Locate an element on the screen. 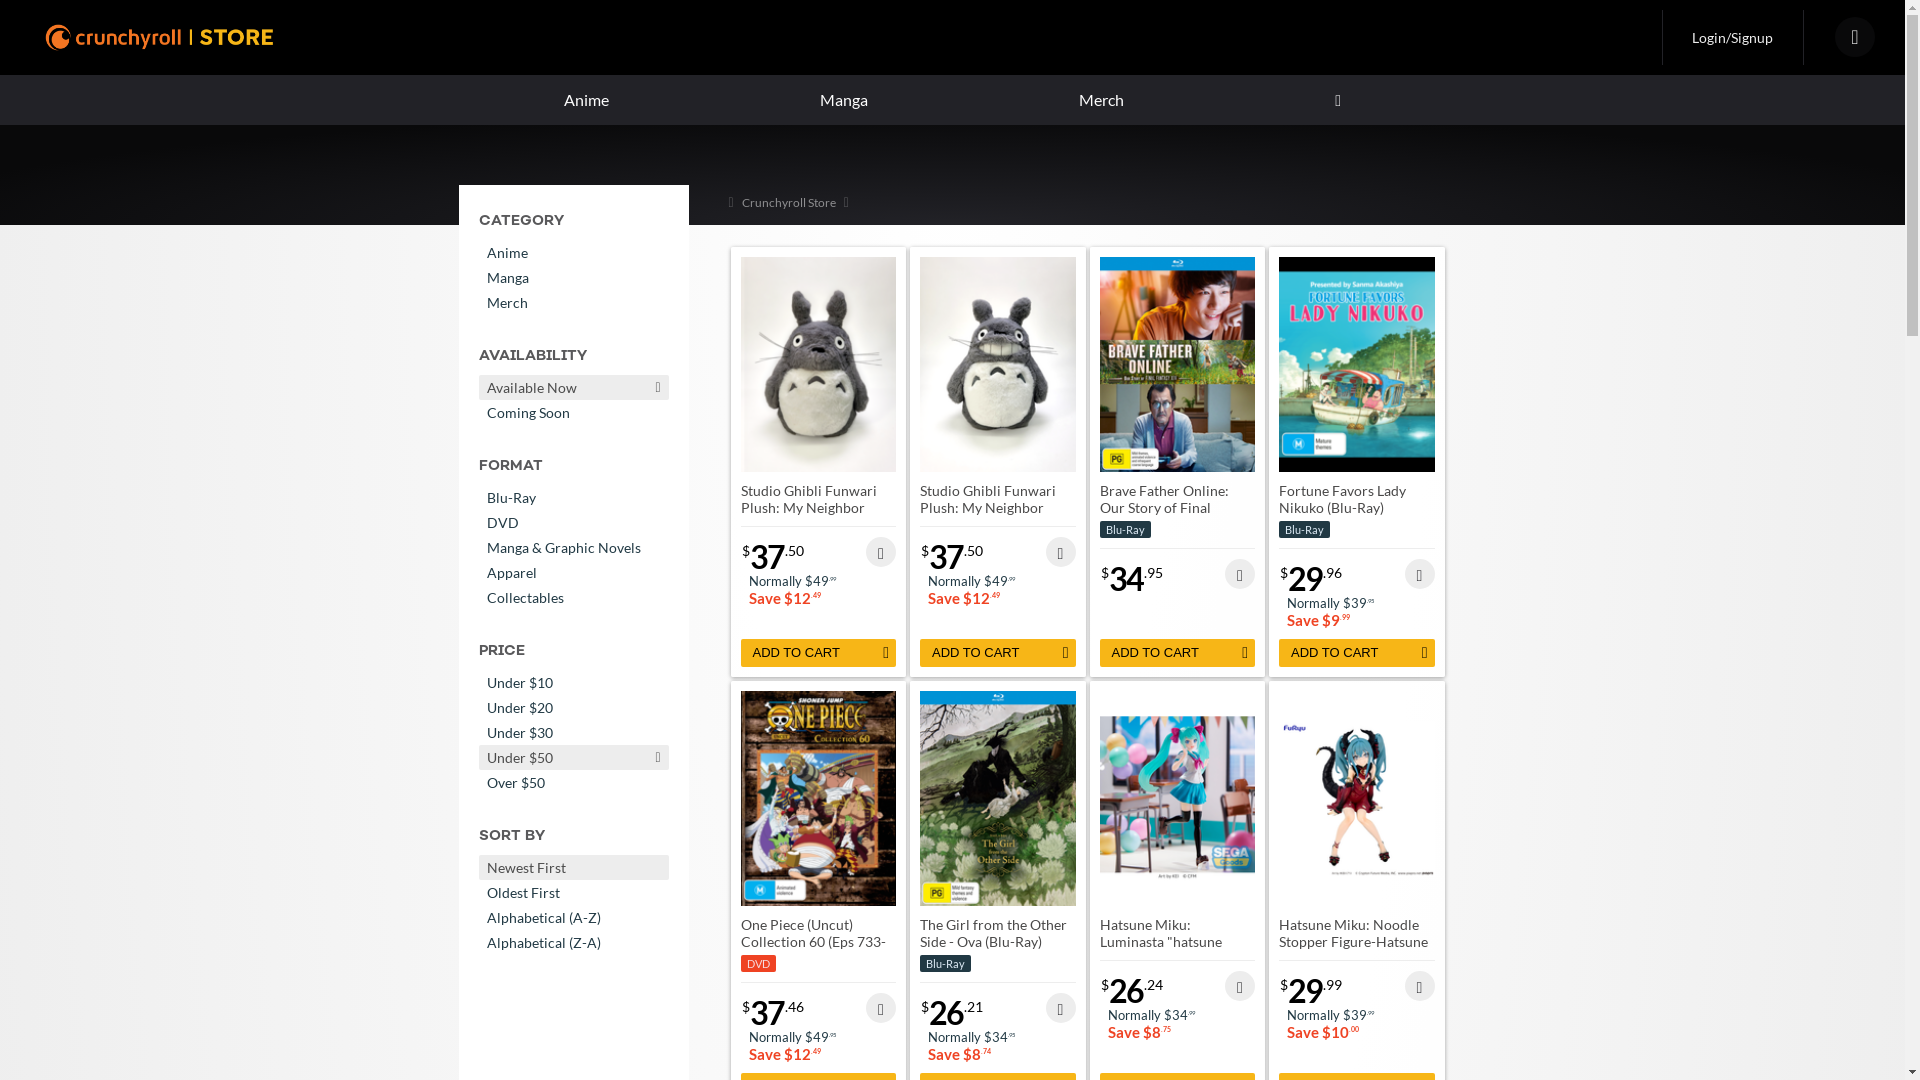 This screenshot has height=1080, width=1920. Merch is located at coordinates (573, 302).